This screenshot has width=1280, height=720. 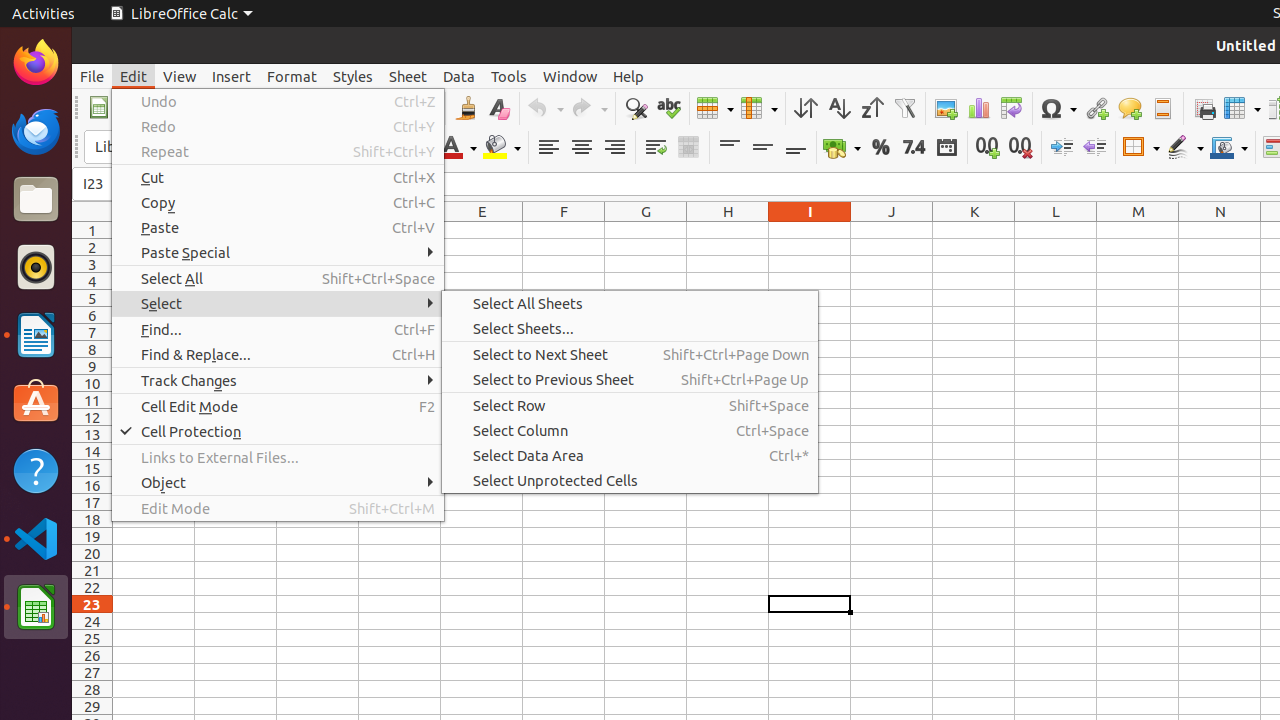 What do you see at coordinates (806, 108) in the screenshot?
I see `Sort` at bounding box center [806, 108].